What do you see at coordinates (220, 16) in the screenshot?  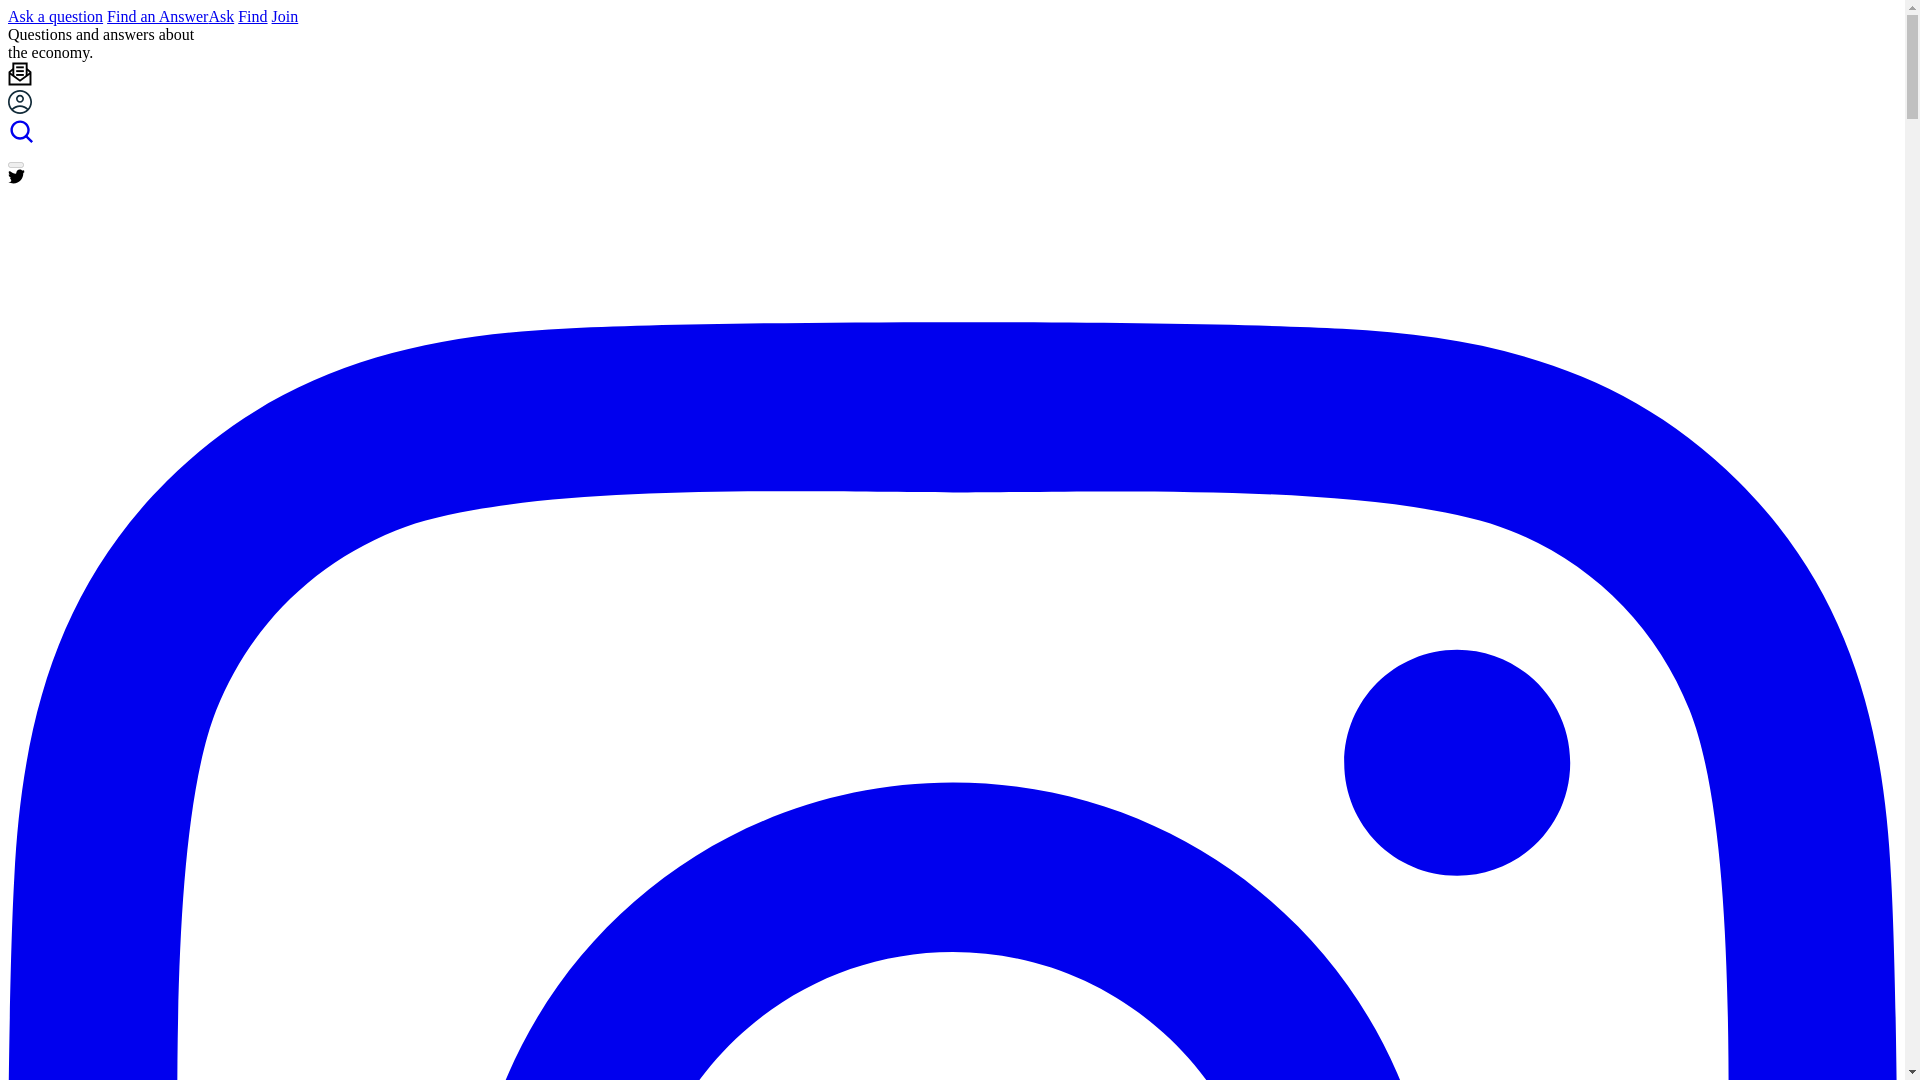 I see `Ask` at bounding box center [220, 16].